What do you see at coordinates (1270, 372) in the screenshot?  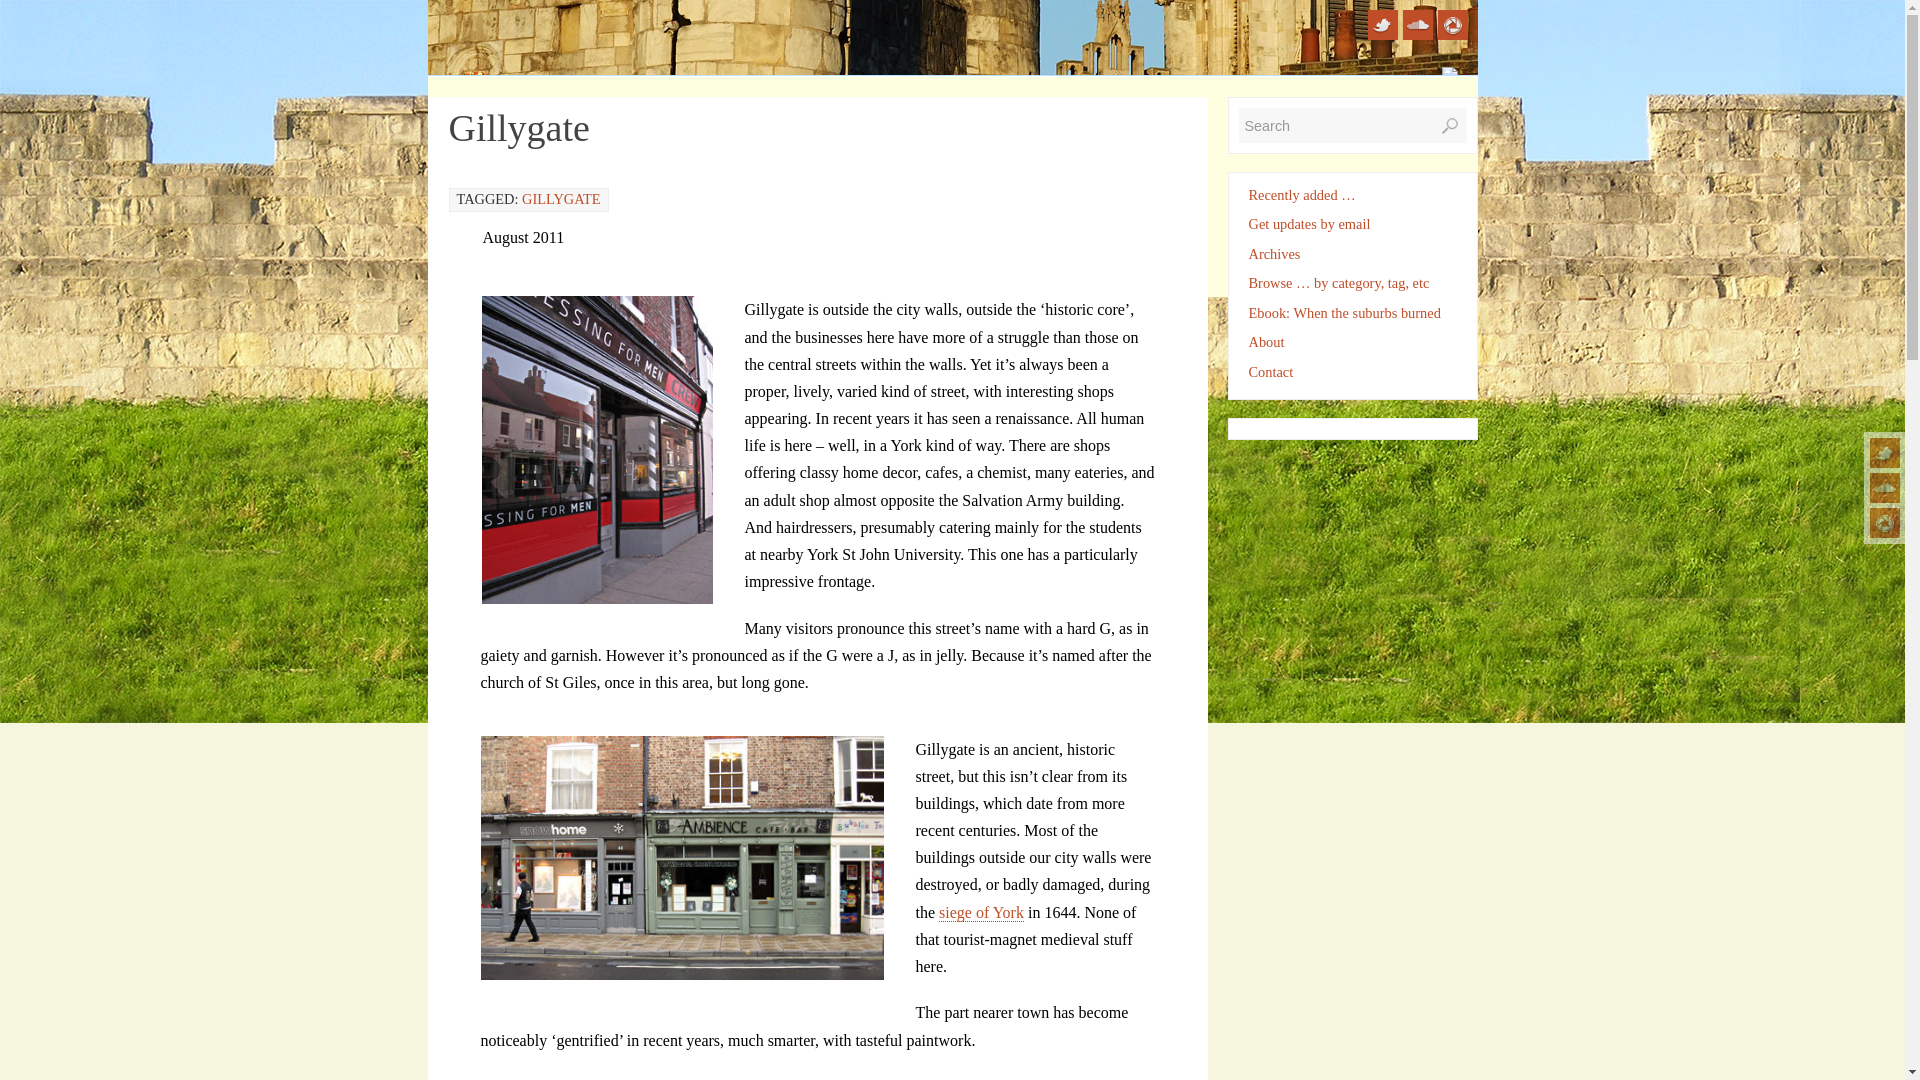 I see `Contact` at bounding box center [1270, 372].